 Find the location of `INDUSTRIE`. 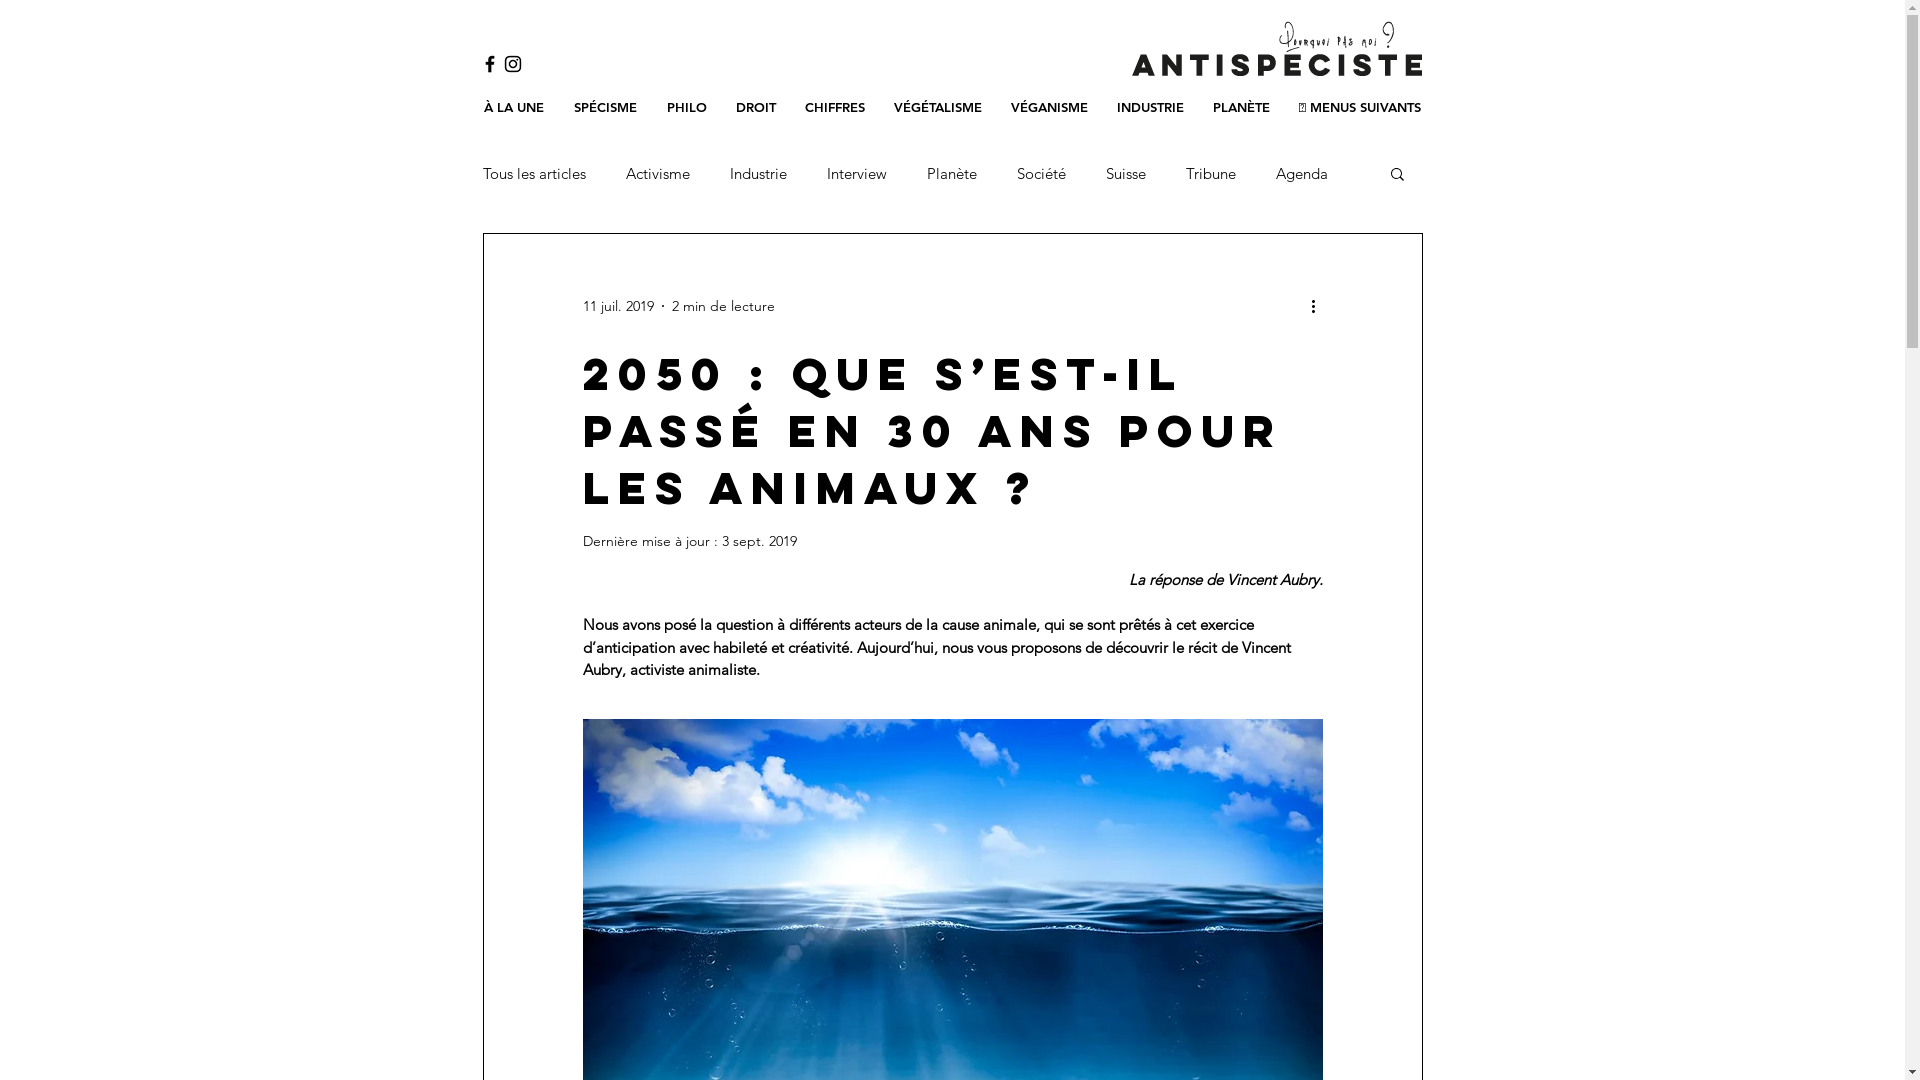

INDUSTRIE is located at coordinates (1150, 108).